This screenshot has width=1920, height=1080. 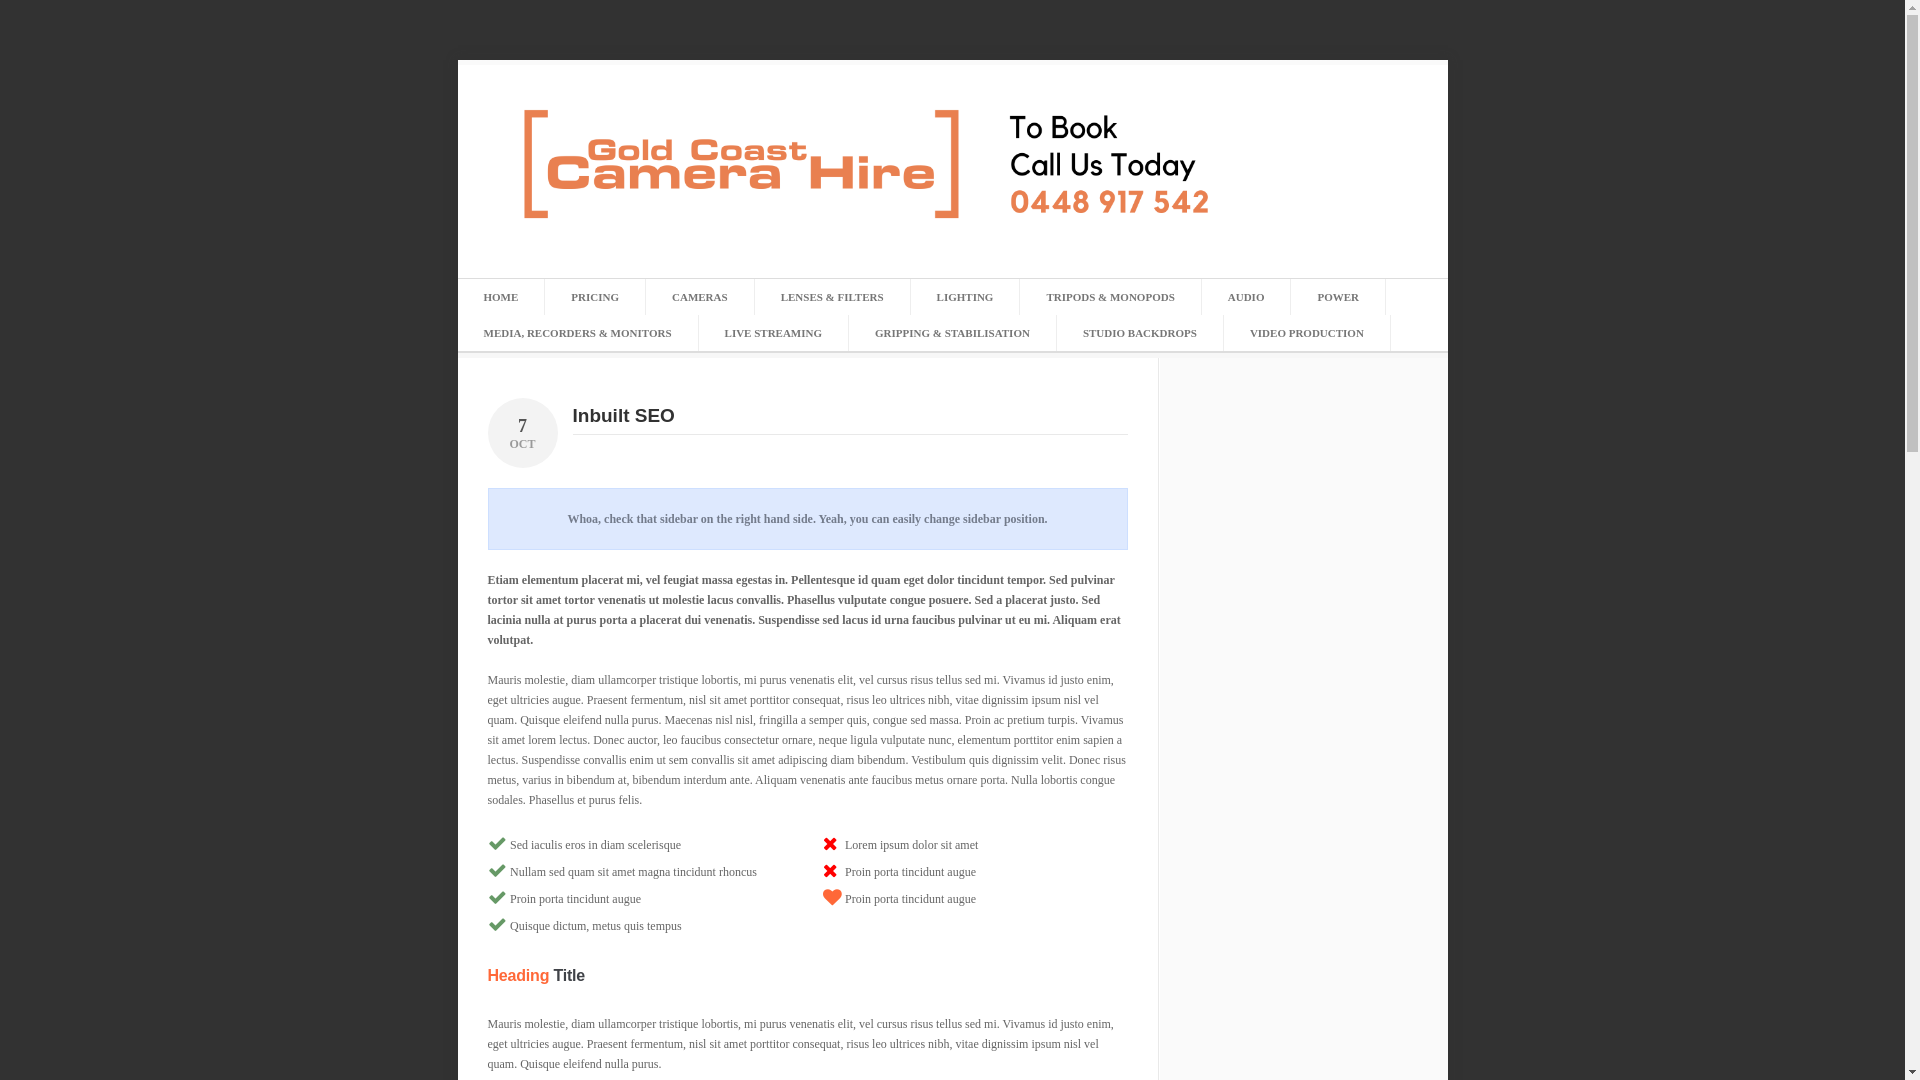 What do you see at coordinates (832, 296) in the screenshot?
I see `LENSES & FILTERS` at bounding box center [832, 296].